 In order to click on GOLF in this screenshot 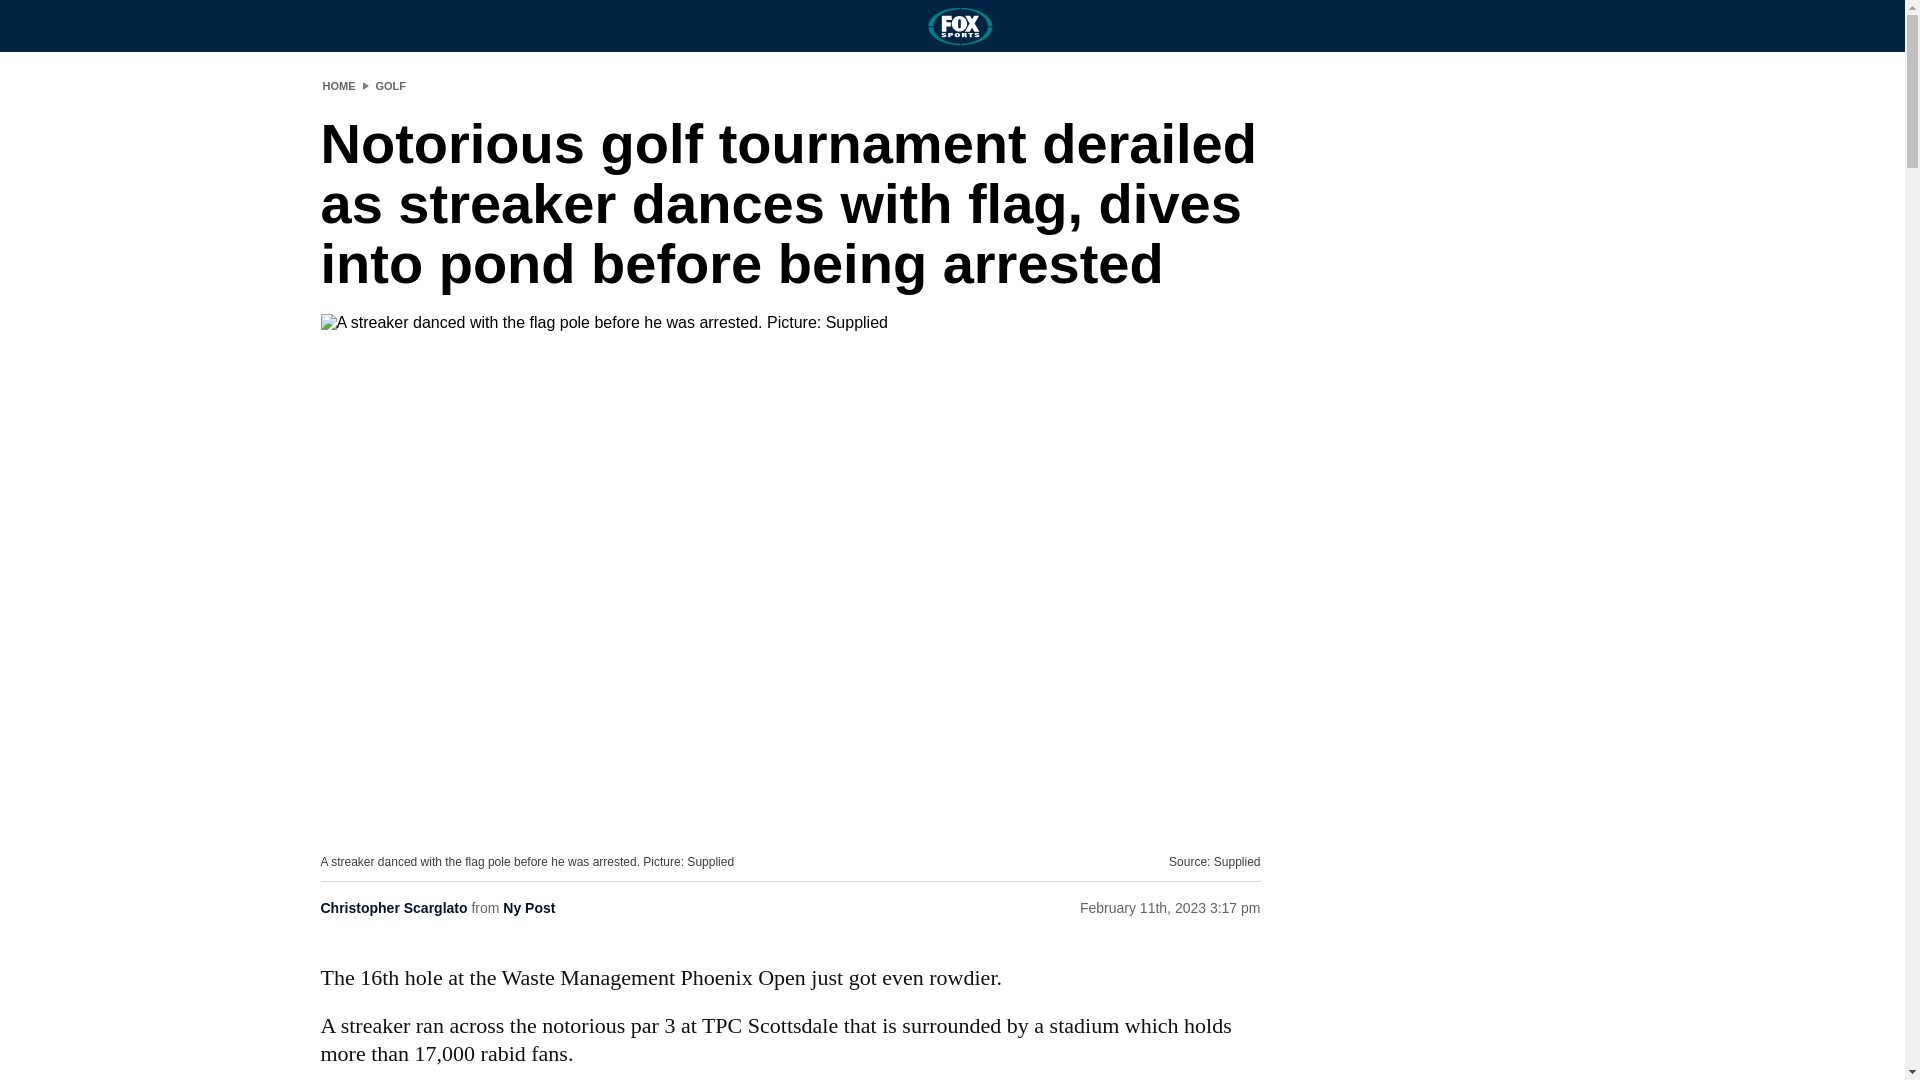, I will do `click(391, 85)`.